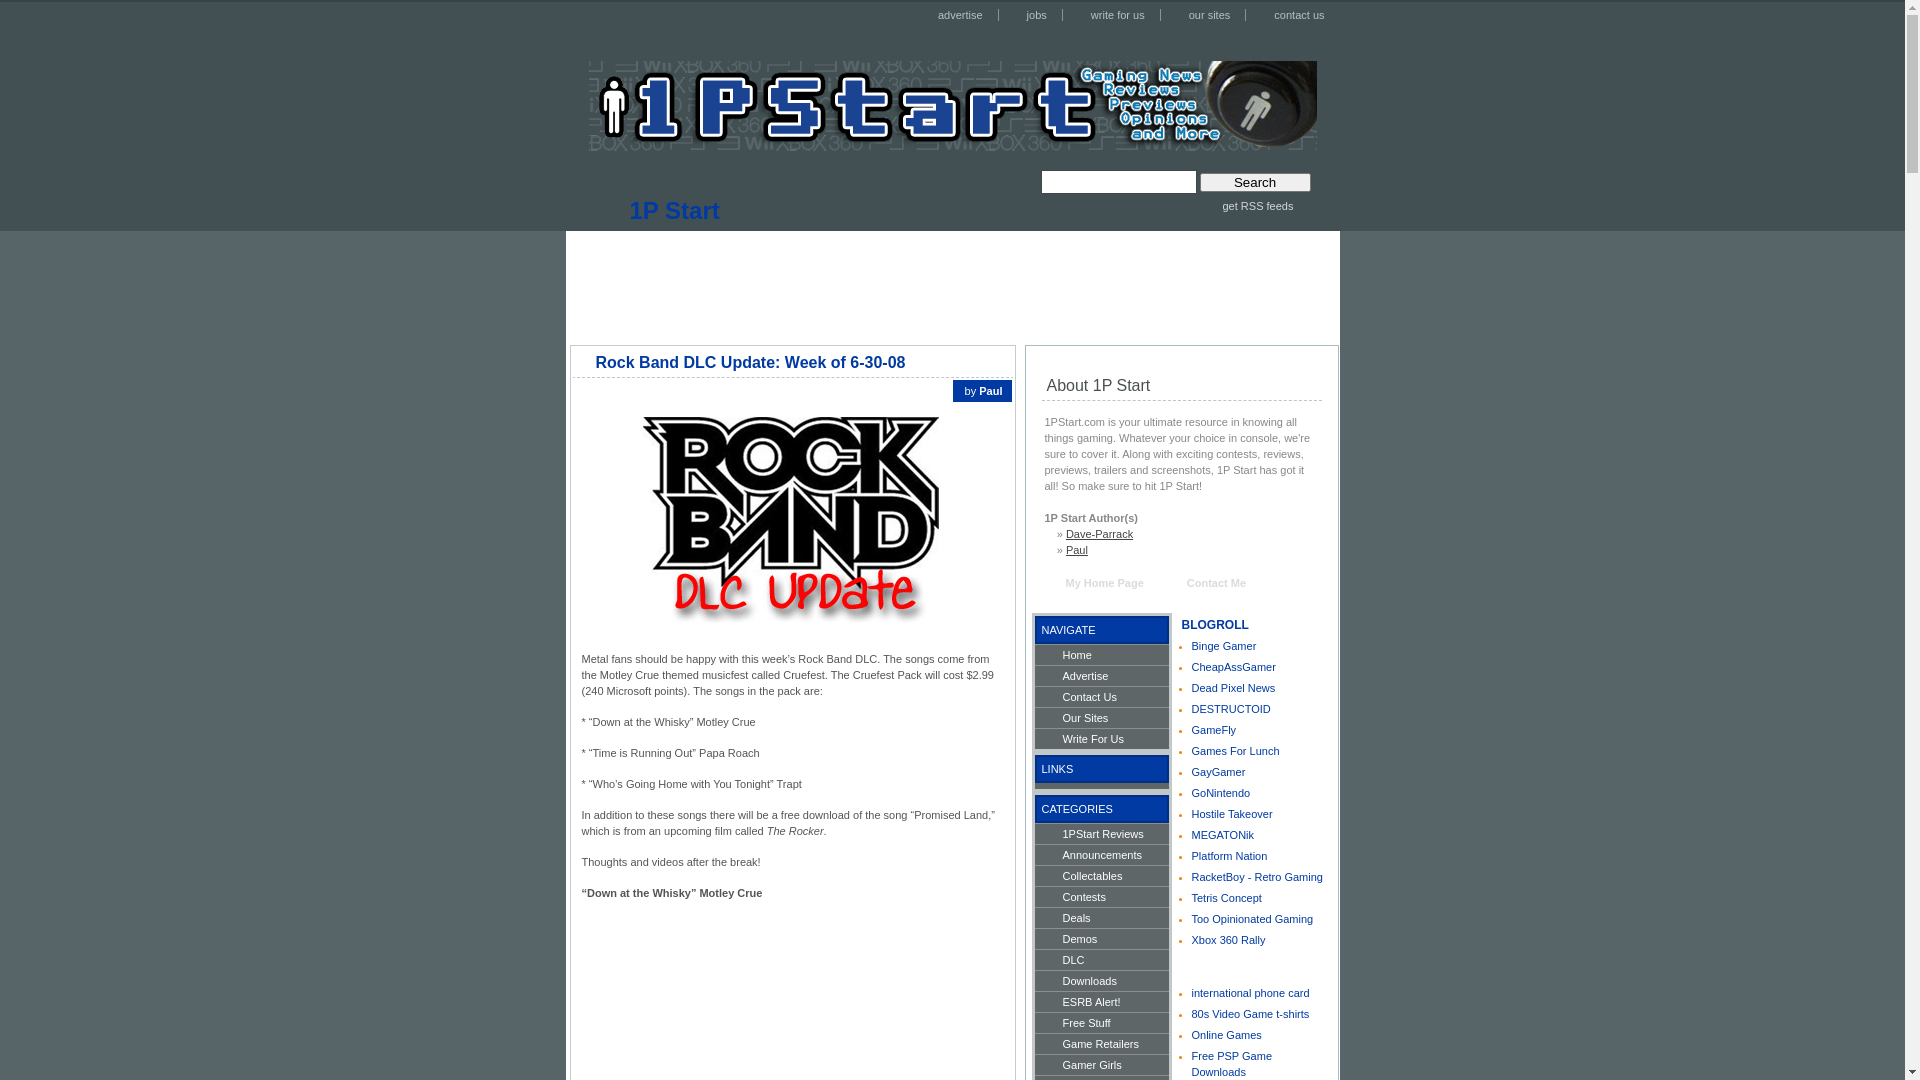  What do you see at coordinates (956, 15) in the screenshot?
I see `advertise` at bounding box center [956, 15].